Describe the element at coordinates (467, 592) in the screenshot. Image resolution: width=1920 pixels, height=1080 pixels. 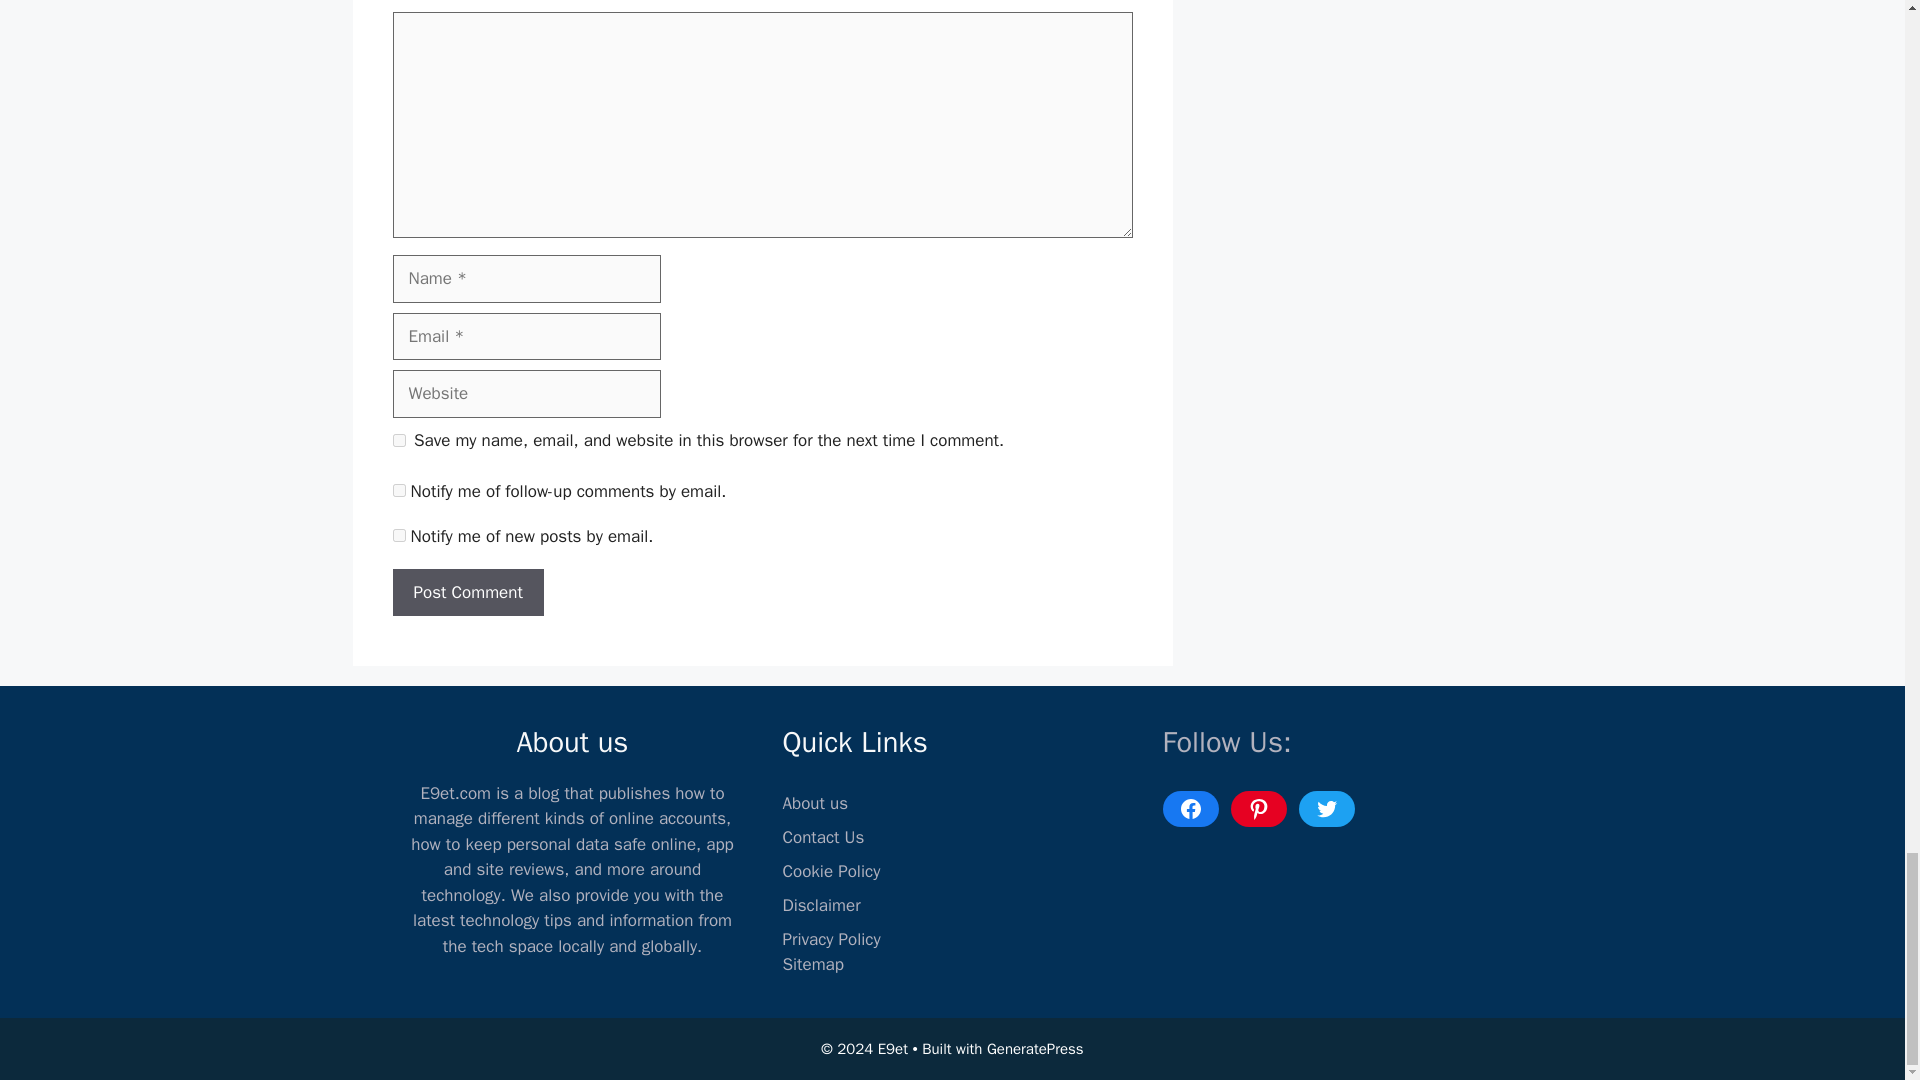
I see `Post Comment` at that location.